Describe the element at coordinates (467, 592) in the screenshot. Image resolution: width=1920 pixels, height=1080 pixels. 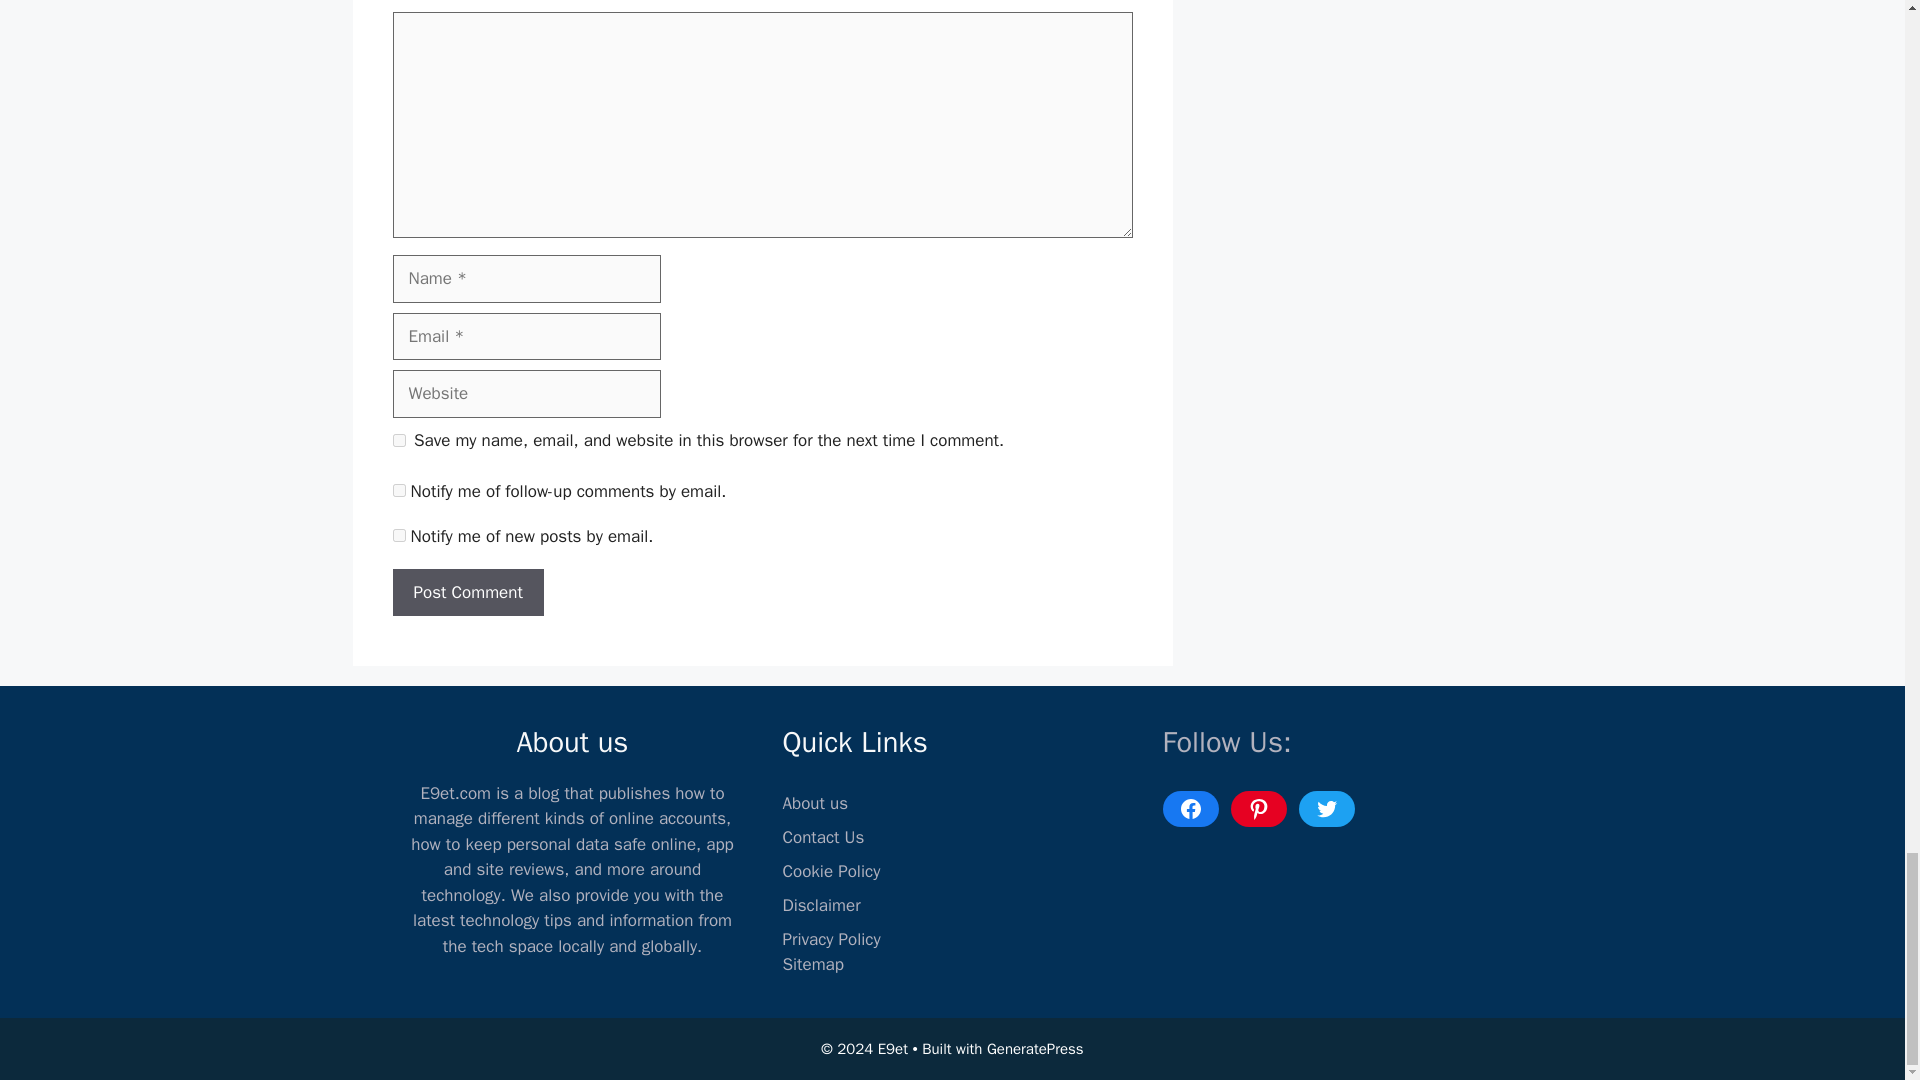
I see `Post Comment` at that location.